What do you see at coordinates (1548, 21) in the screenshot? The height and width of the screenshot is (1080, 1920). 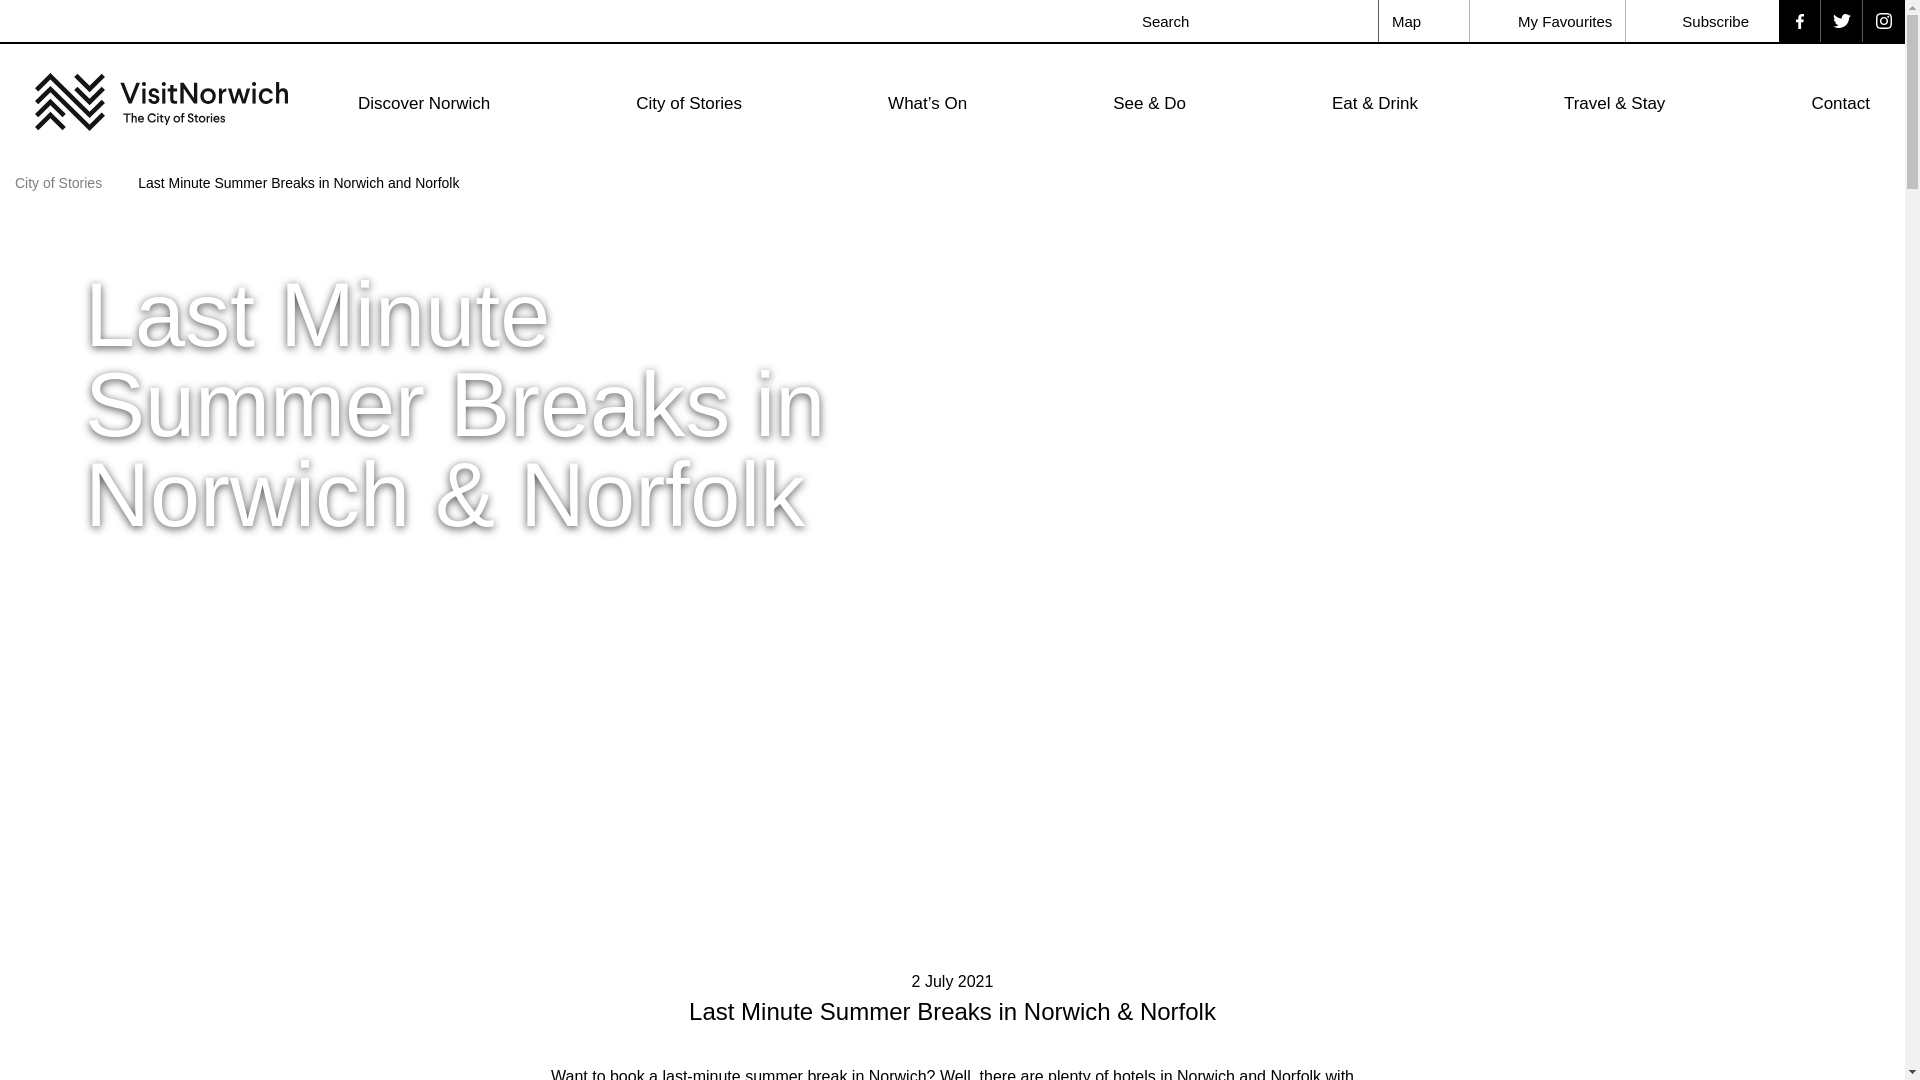 I see `My Favourites` at bounding box center [1548, 21].